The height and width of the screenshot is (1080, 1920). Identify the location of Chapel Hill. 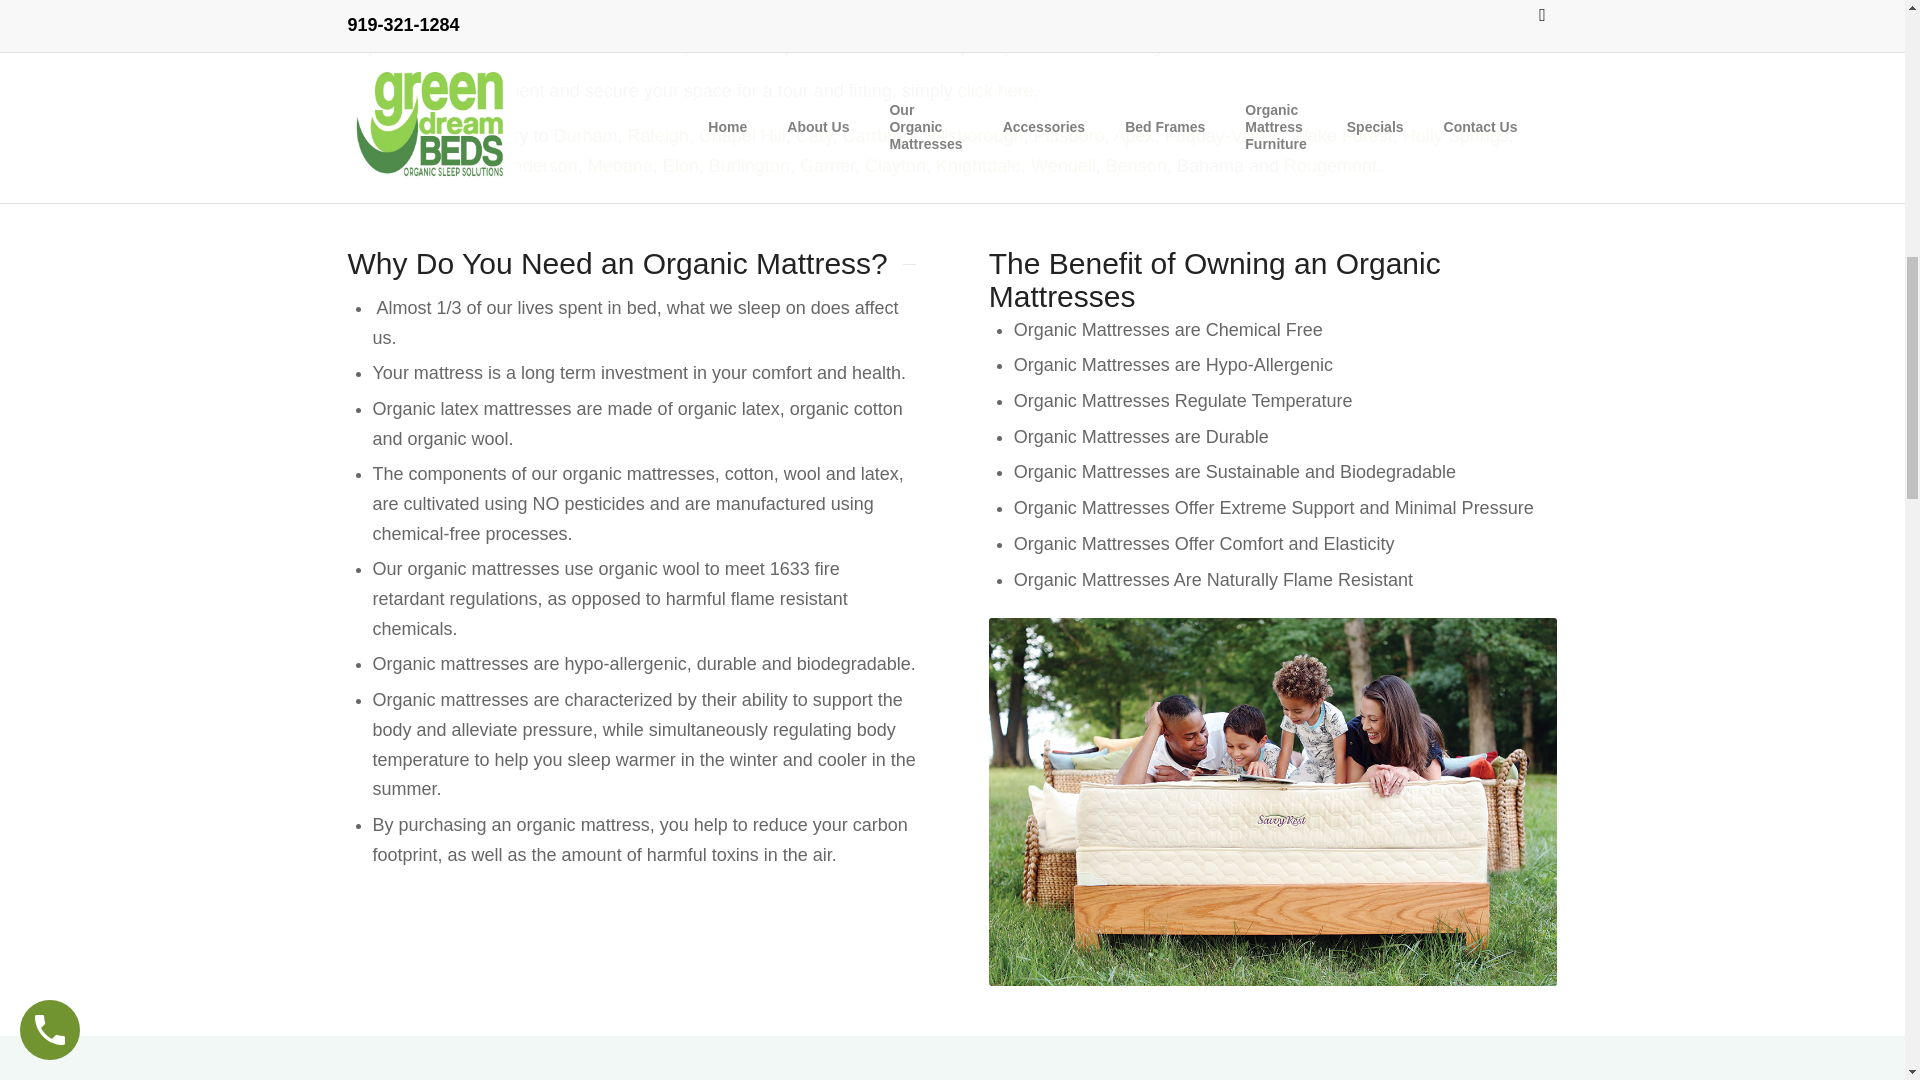
(742, 136).